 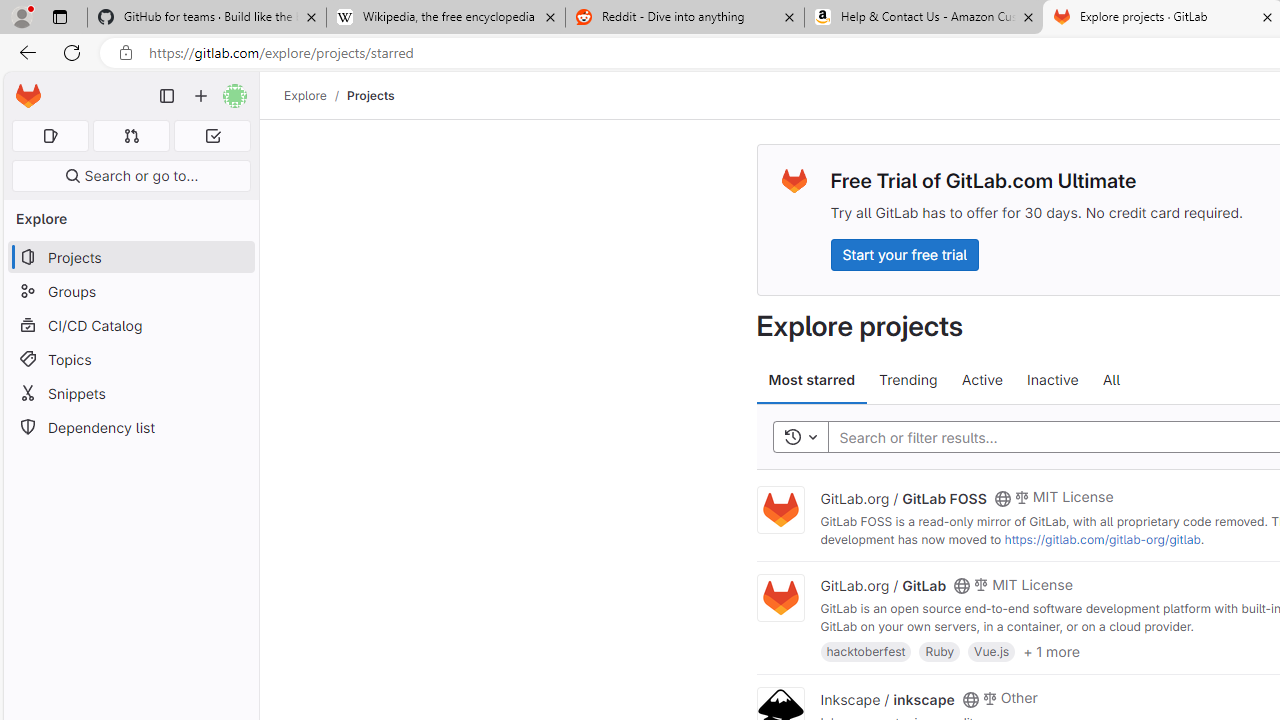 What do you see at coordinates (970, 699) in the screenshot?
I see `Class: s16` at bounding box center [970, 699].